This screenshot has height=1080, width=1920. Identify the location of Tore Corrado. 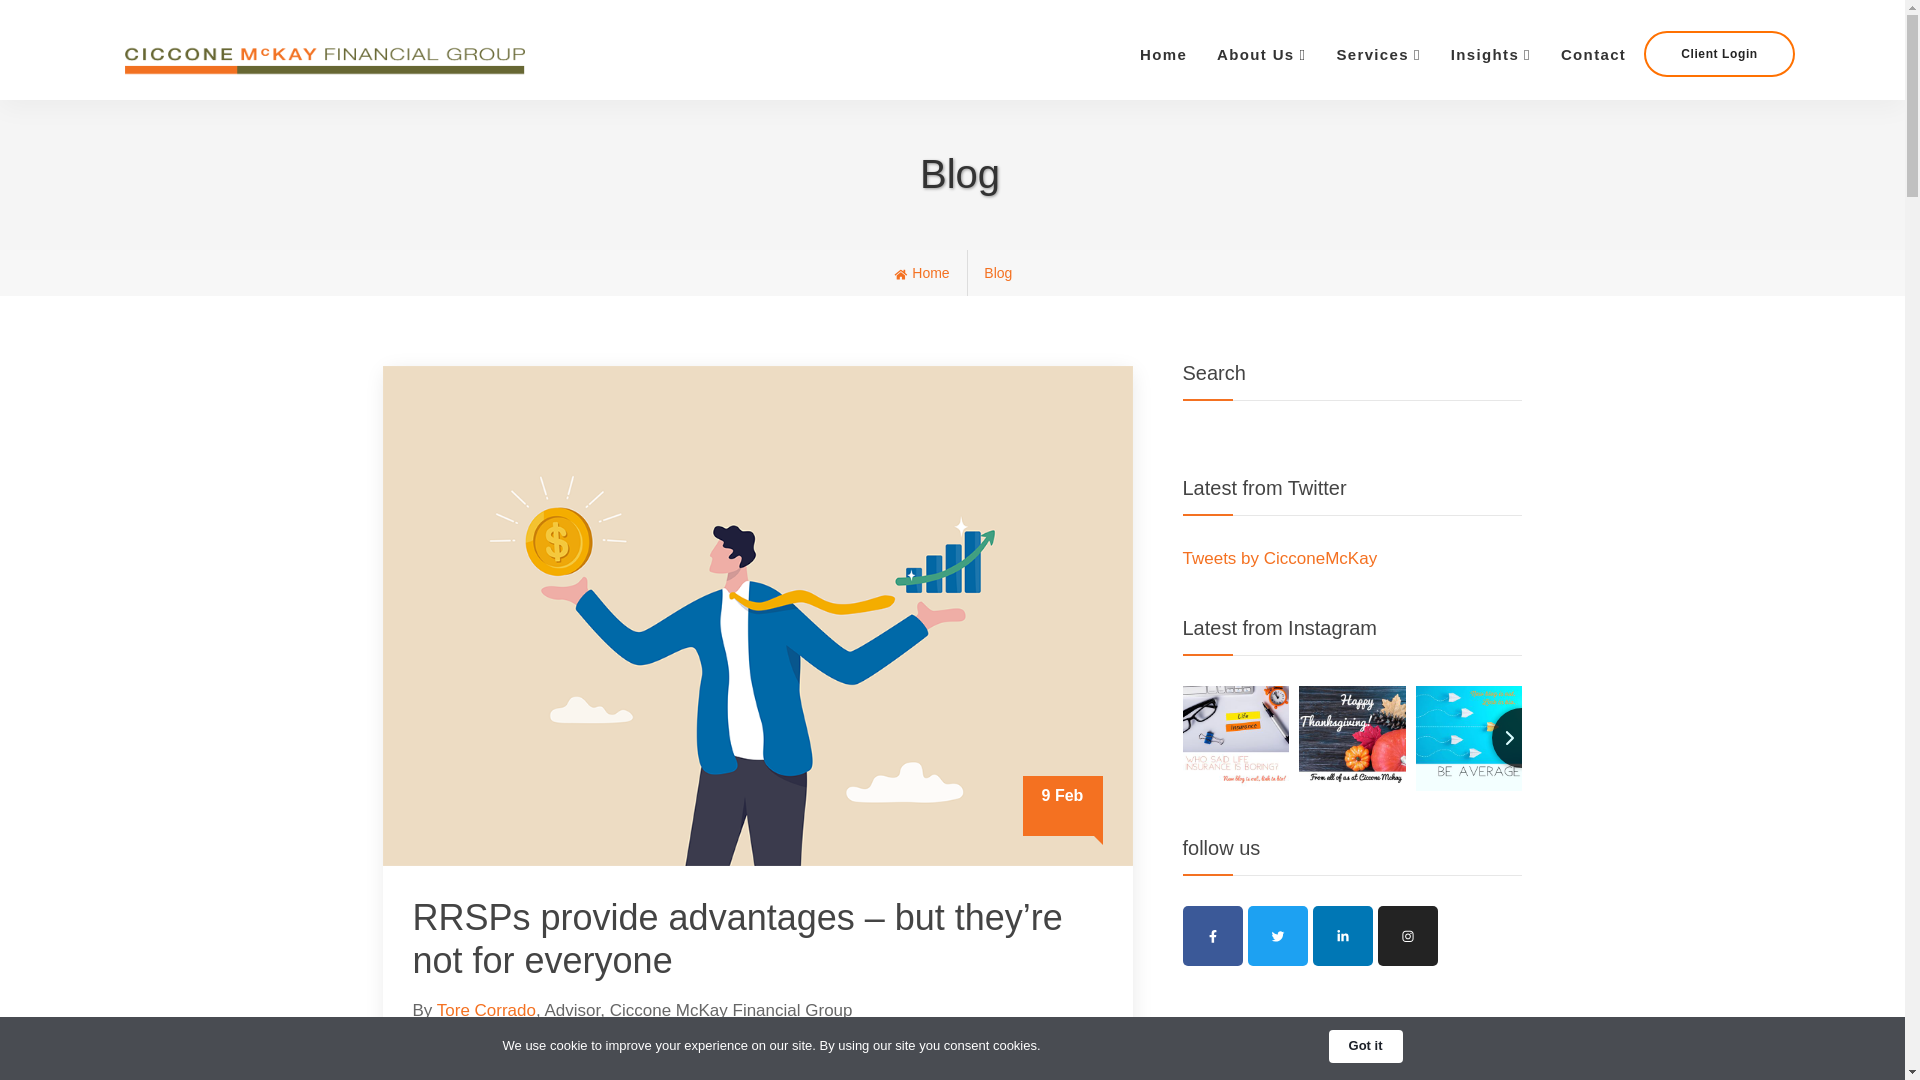
(486, 1010).